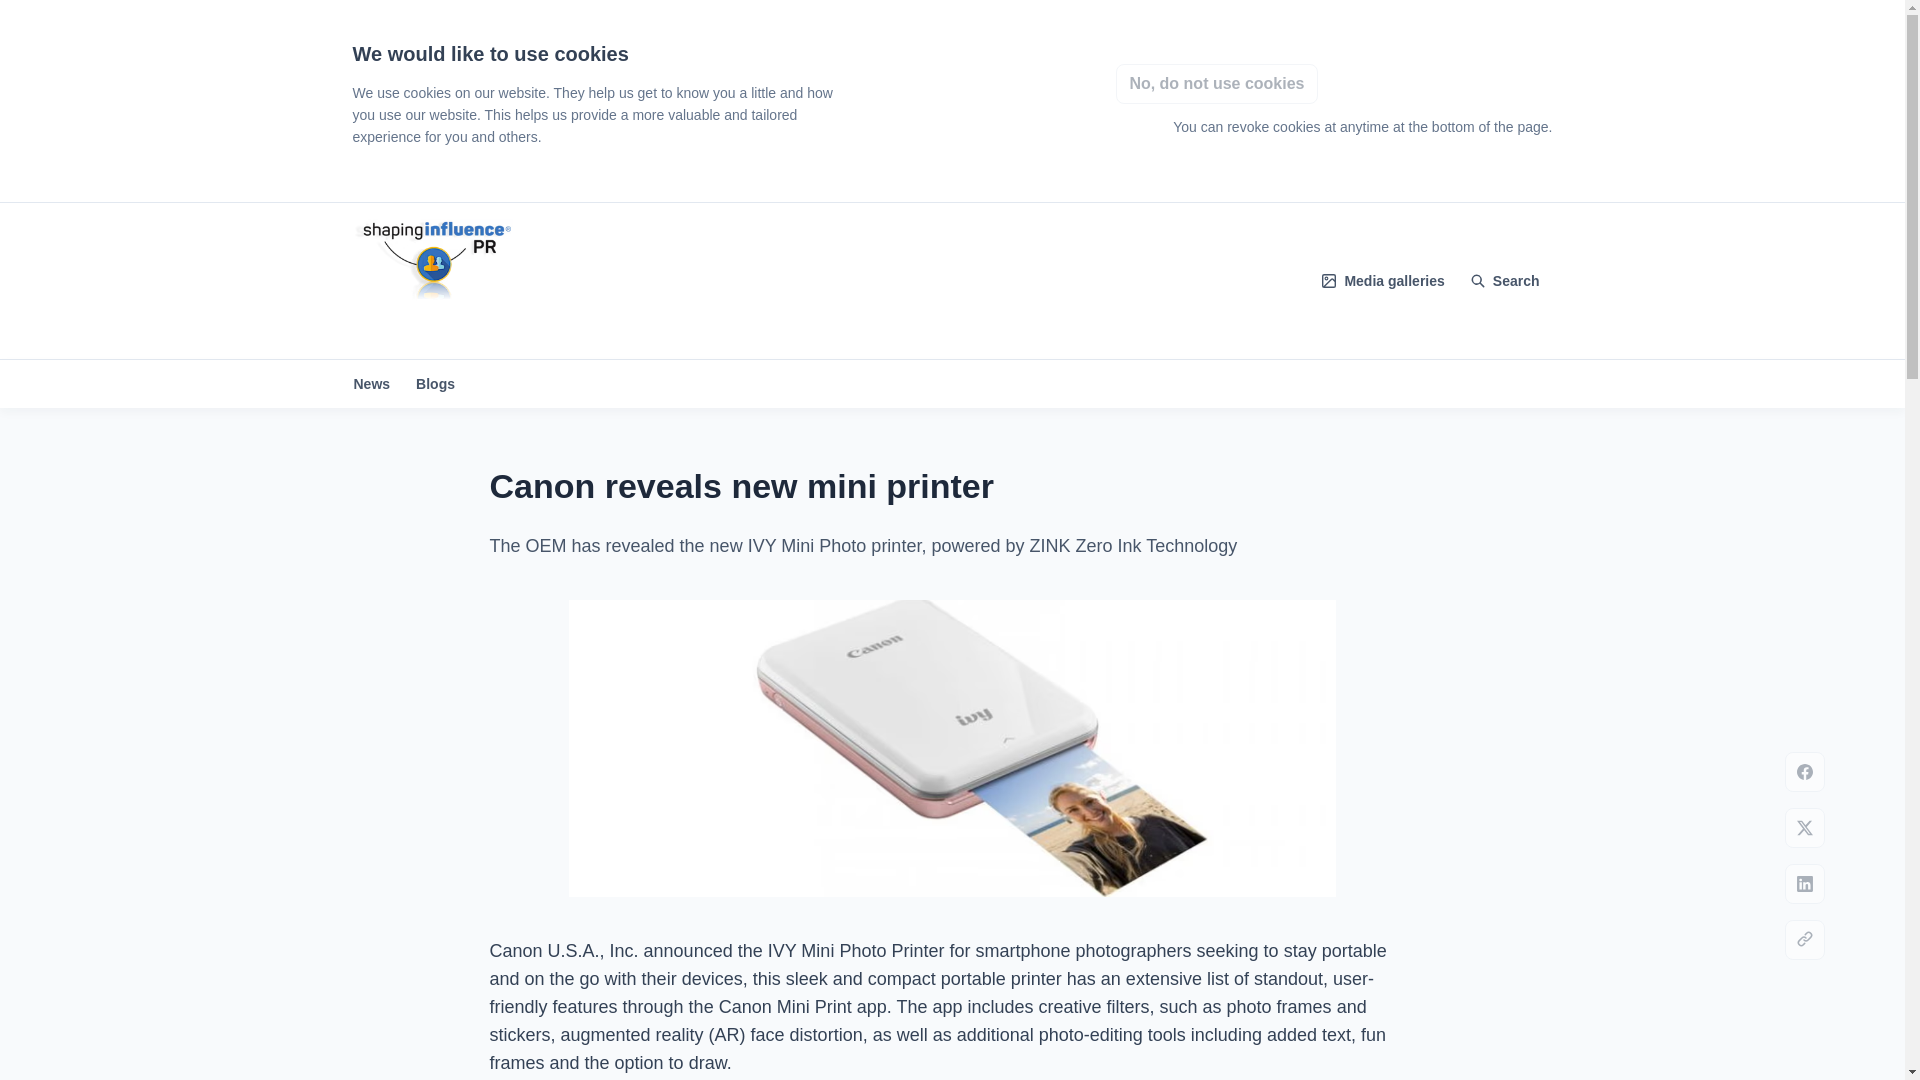 This screenshot has width=1920, height=1080. I want to click on Media galleries, so click(1383, 280).